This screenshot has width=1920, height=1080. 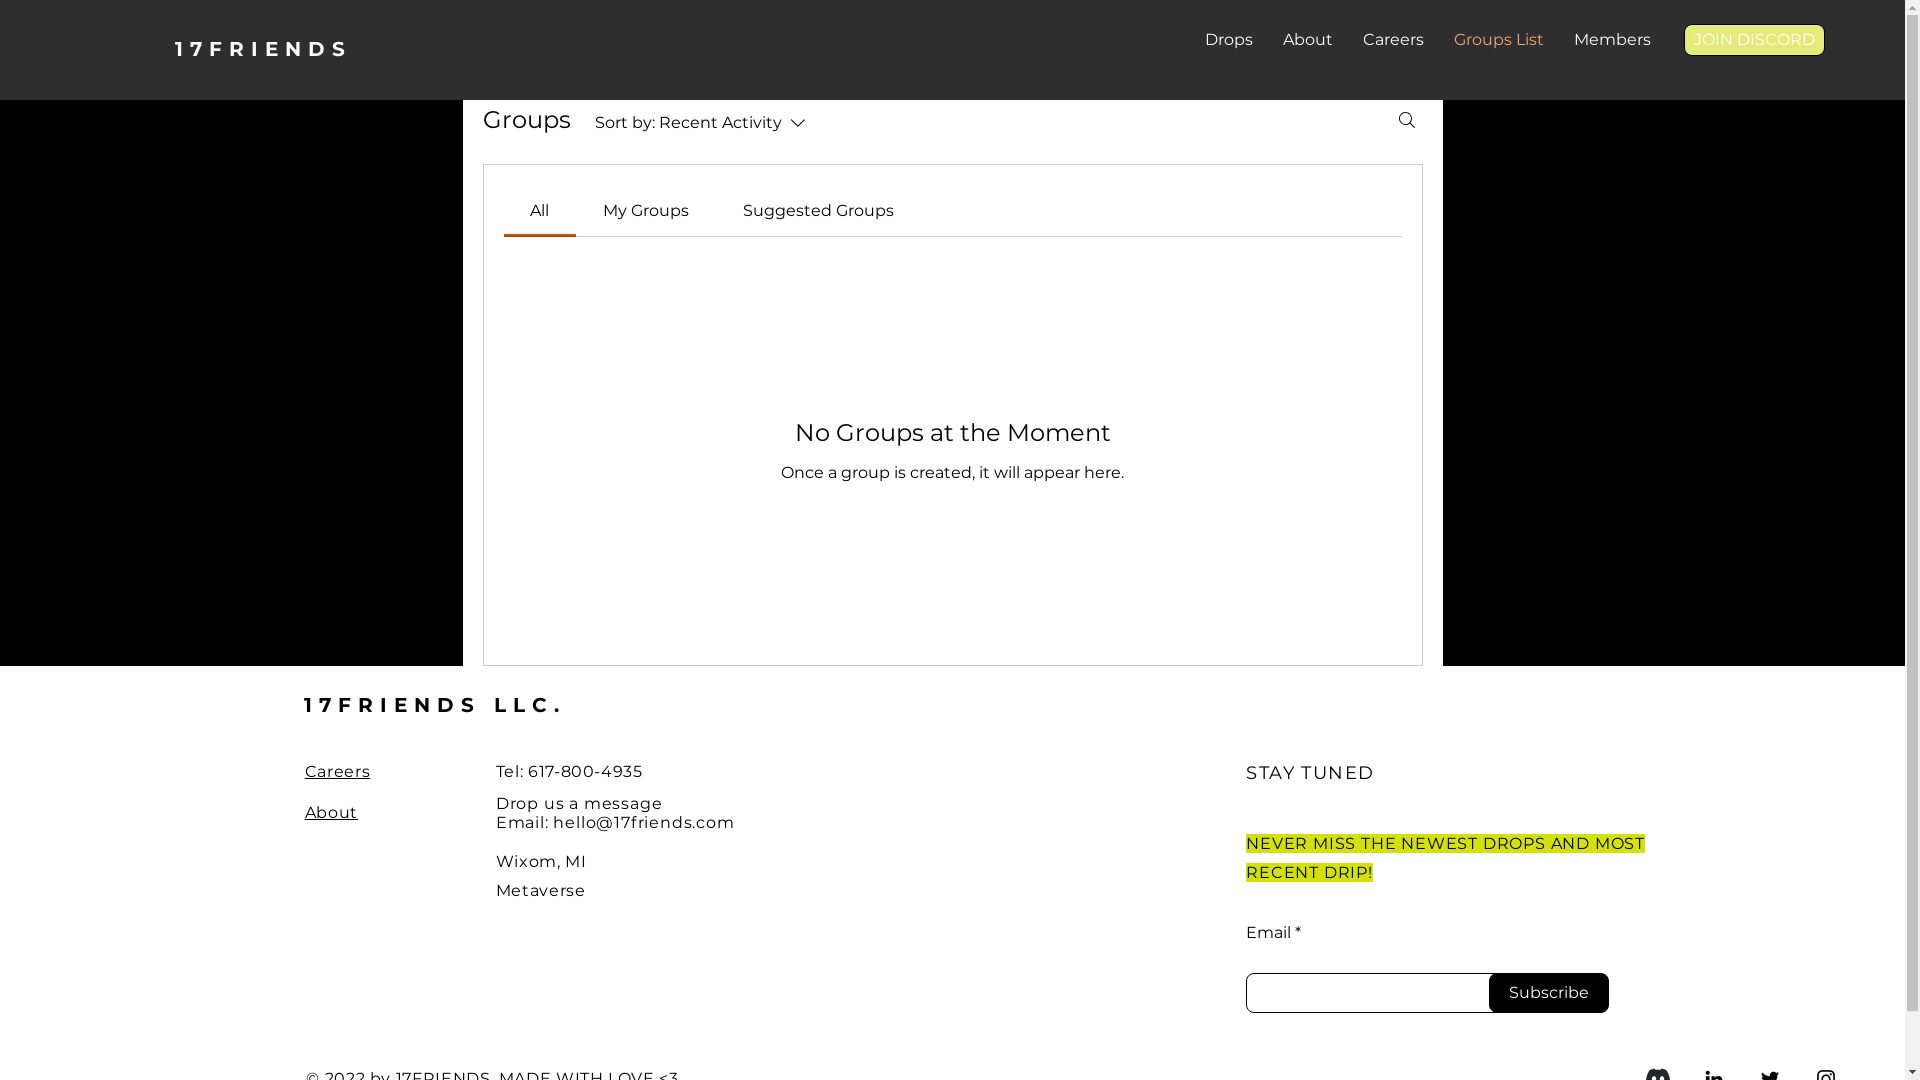 I want to click on hello@17friends.com, so click(x=644, y=822).